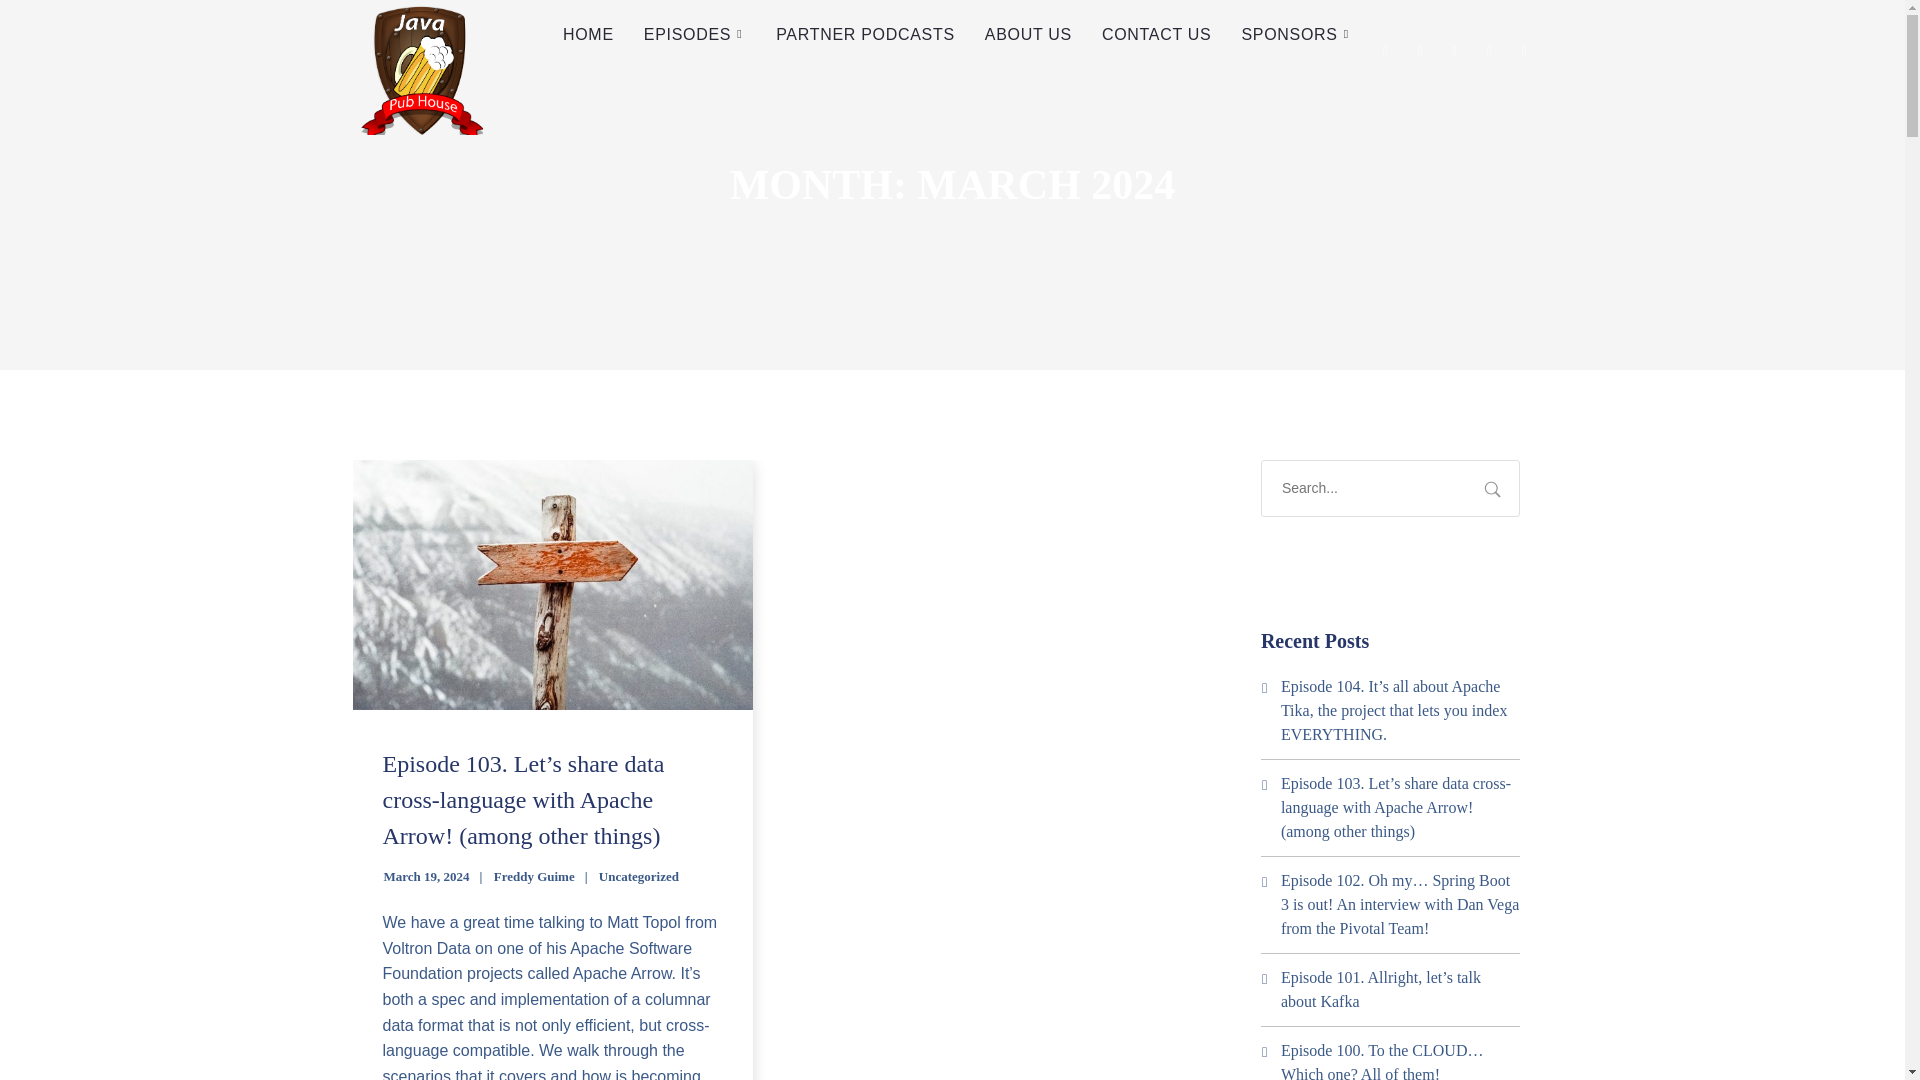  I want to click on Uncategorized, so click(639, 876).